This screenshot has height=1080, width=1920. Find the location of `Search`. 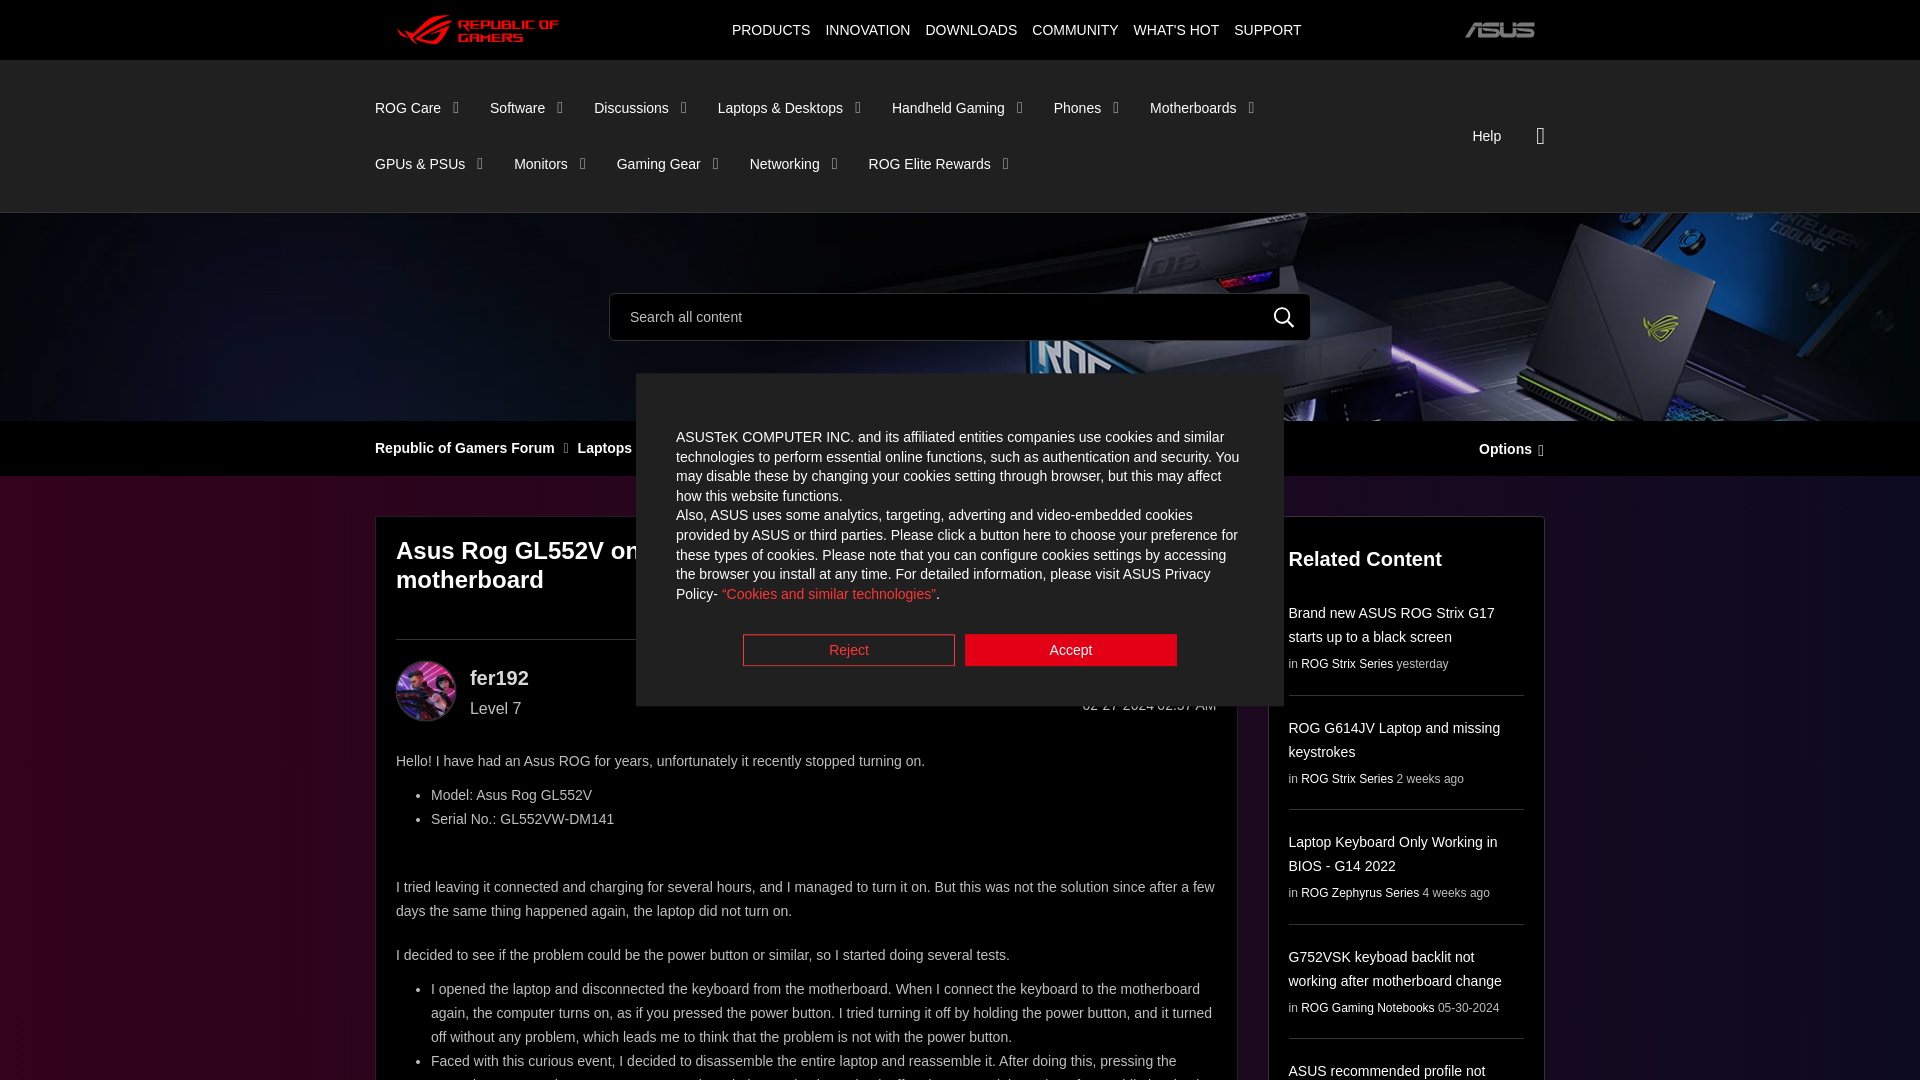

Search is located at coordinates (960, 316).